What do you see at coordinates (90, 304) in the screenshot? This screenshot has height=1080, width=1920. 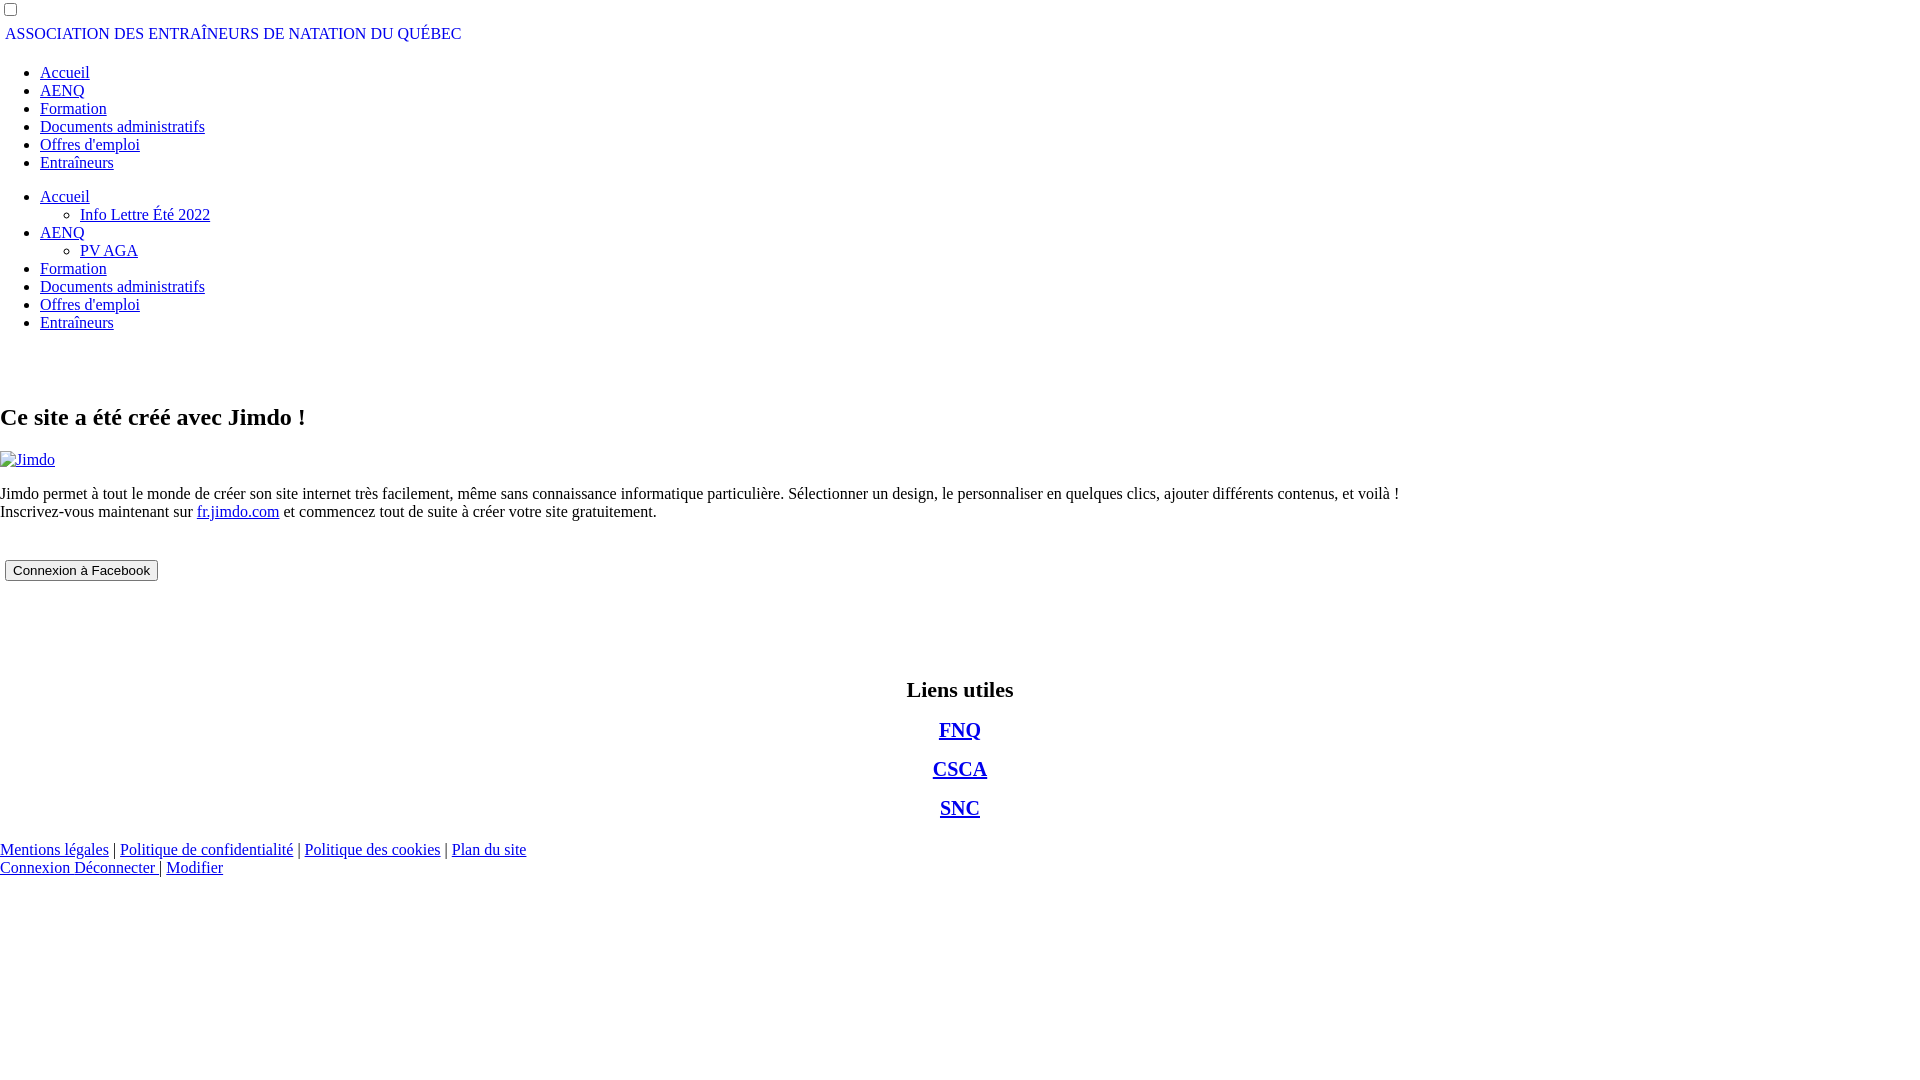 I see `Offres d'emploi` at bounding box center [90, 304].